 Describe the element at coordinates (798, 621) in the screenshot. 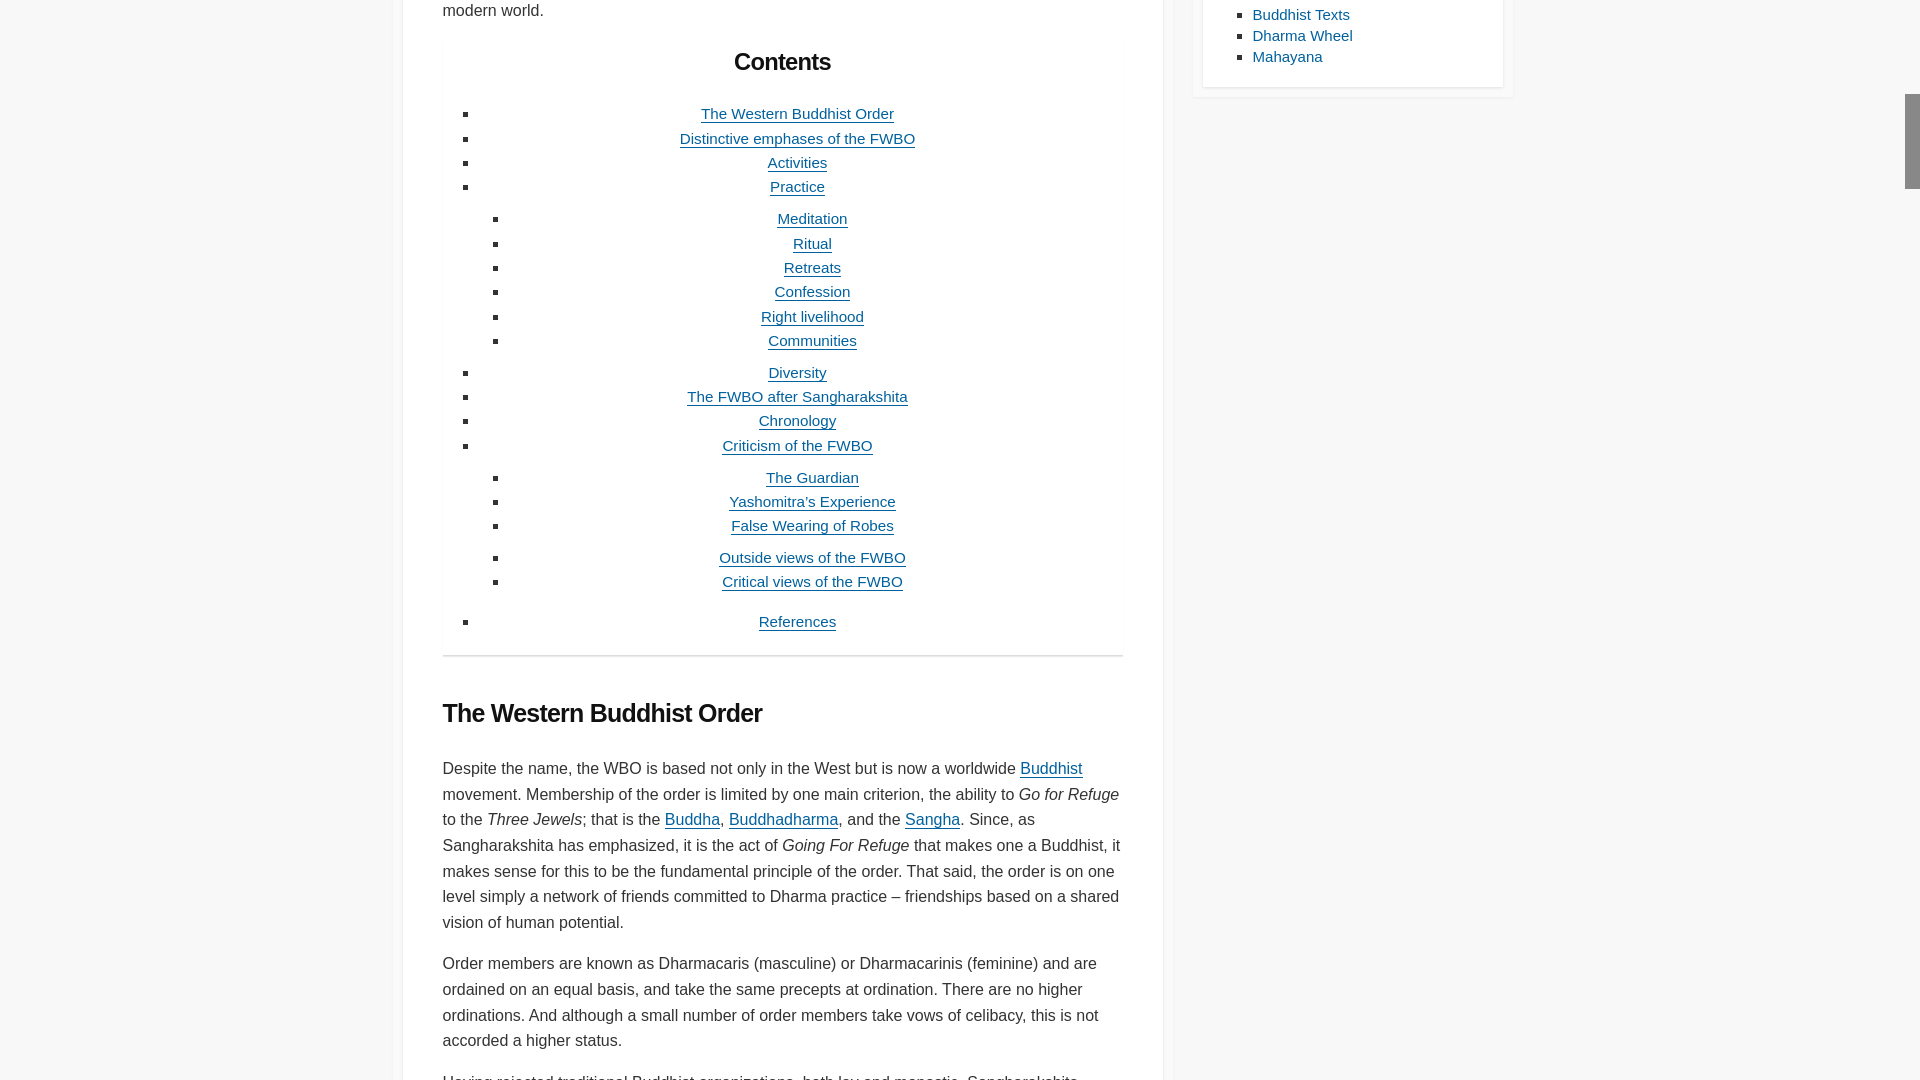

I see `References` at that location.